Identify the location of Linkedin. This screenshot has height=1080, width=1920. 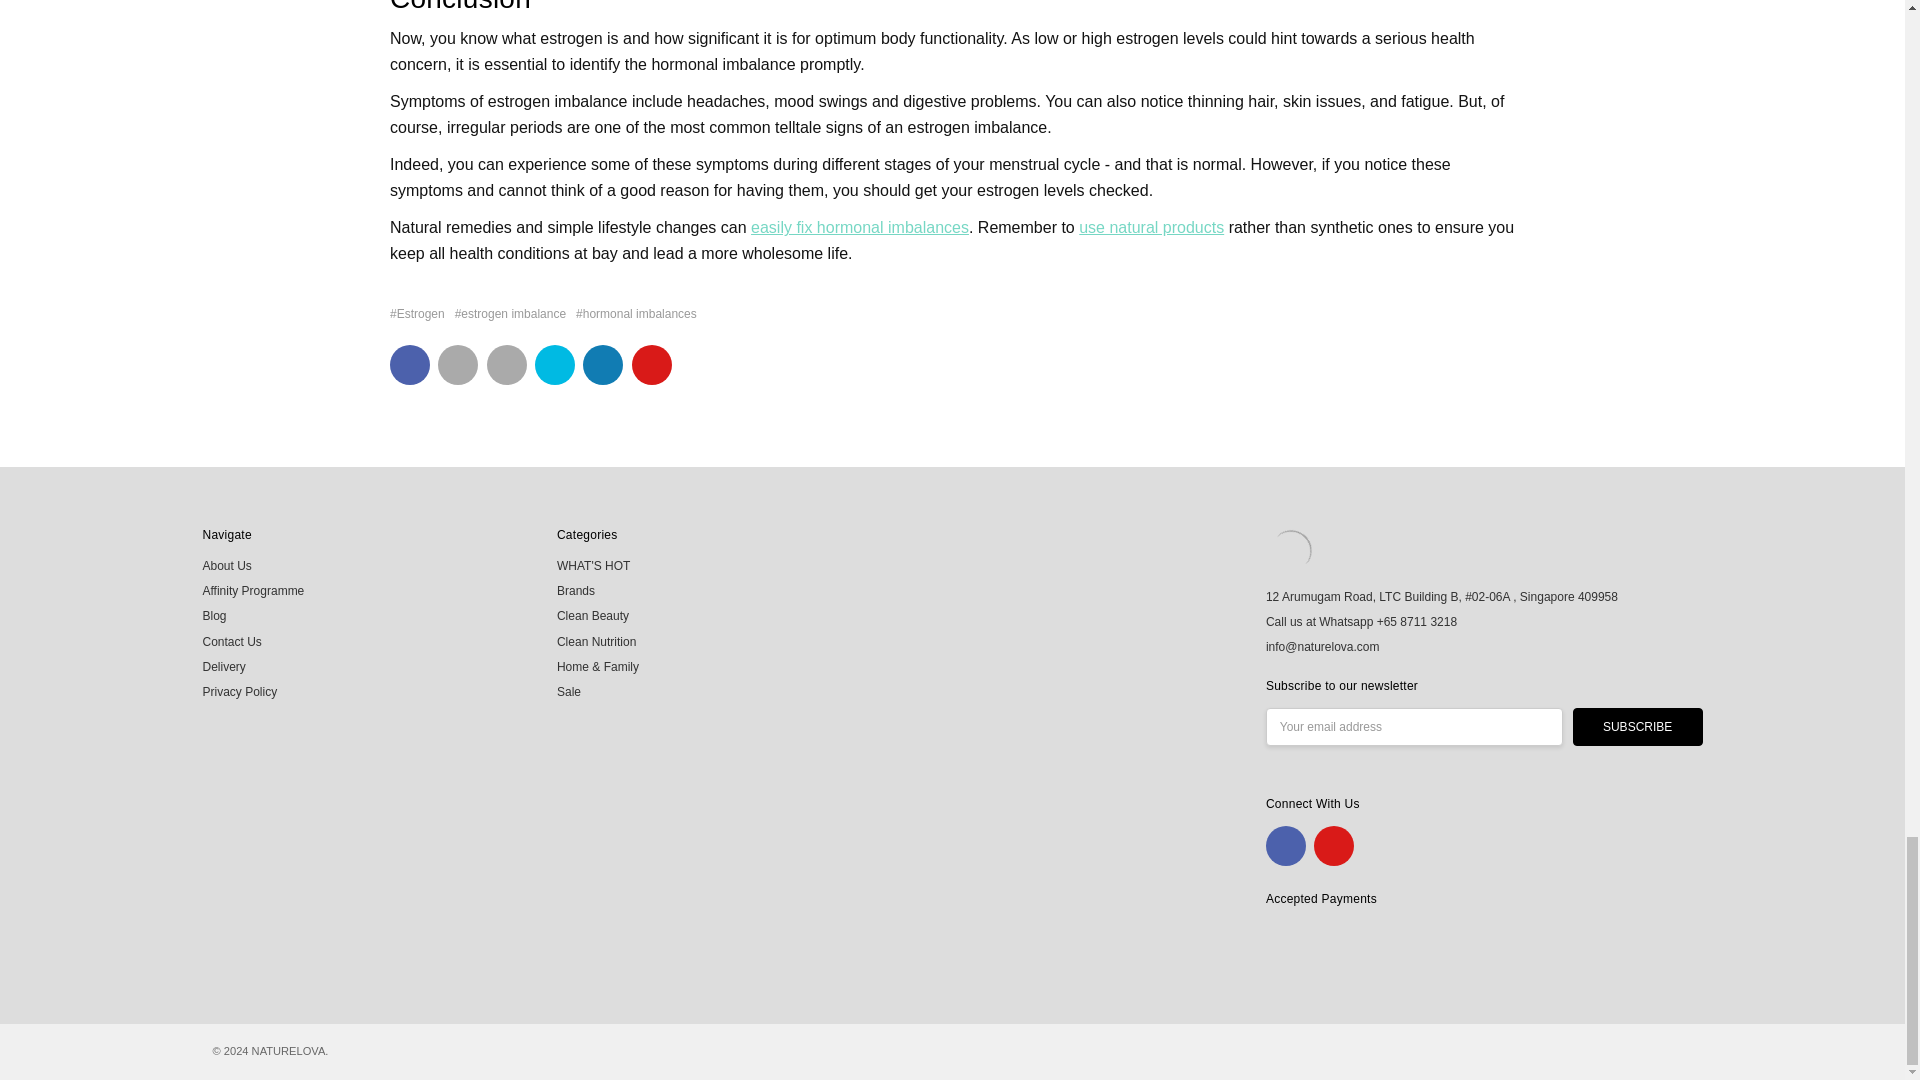
(602, 364).